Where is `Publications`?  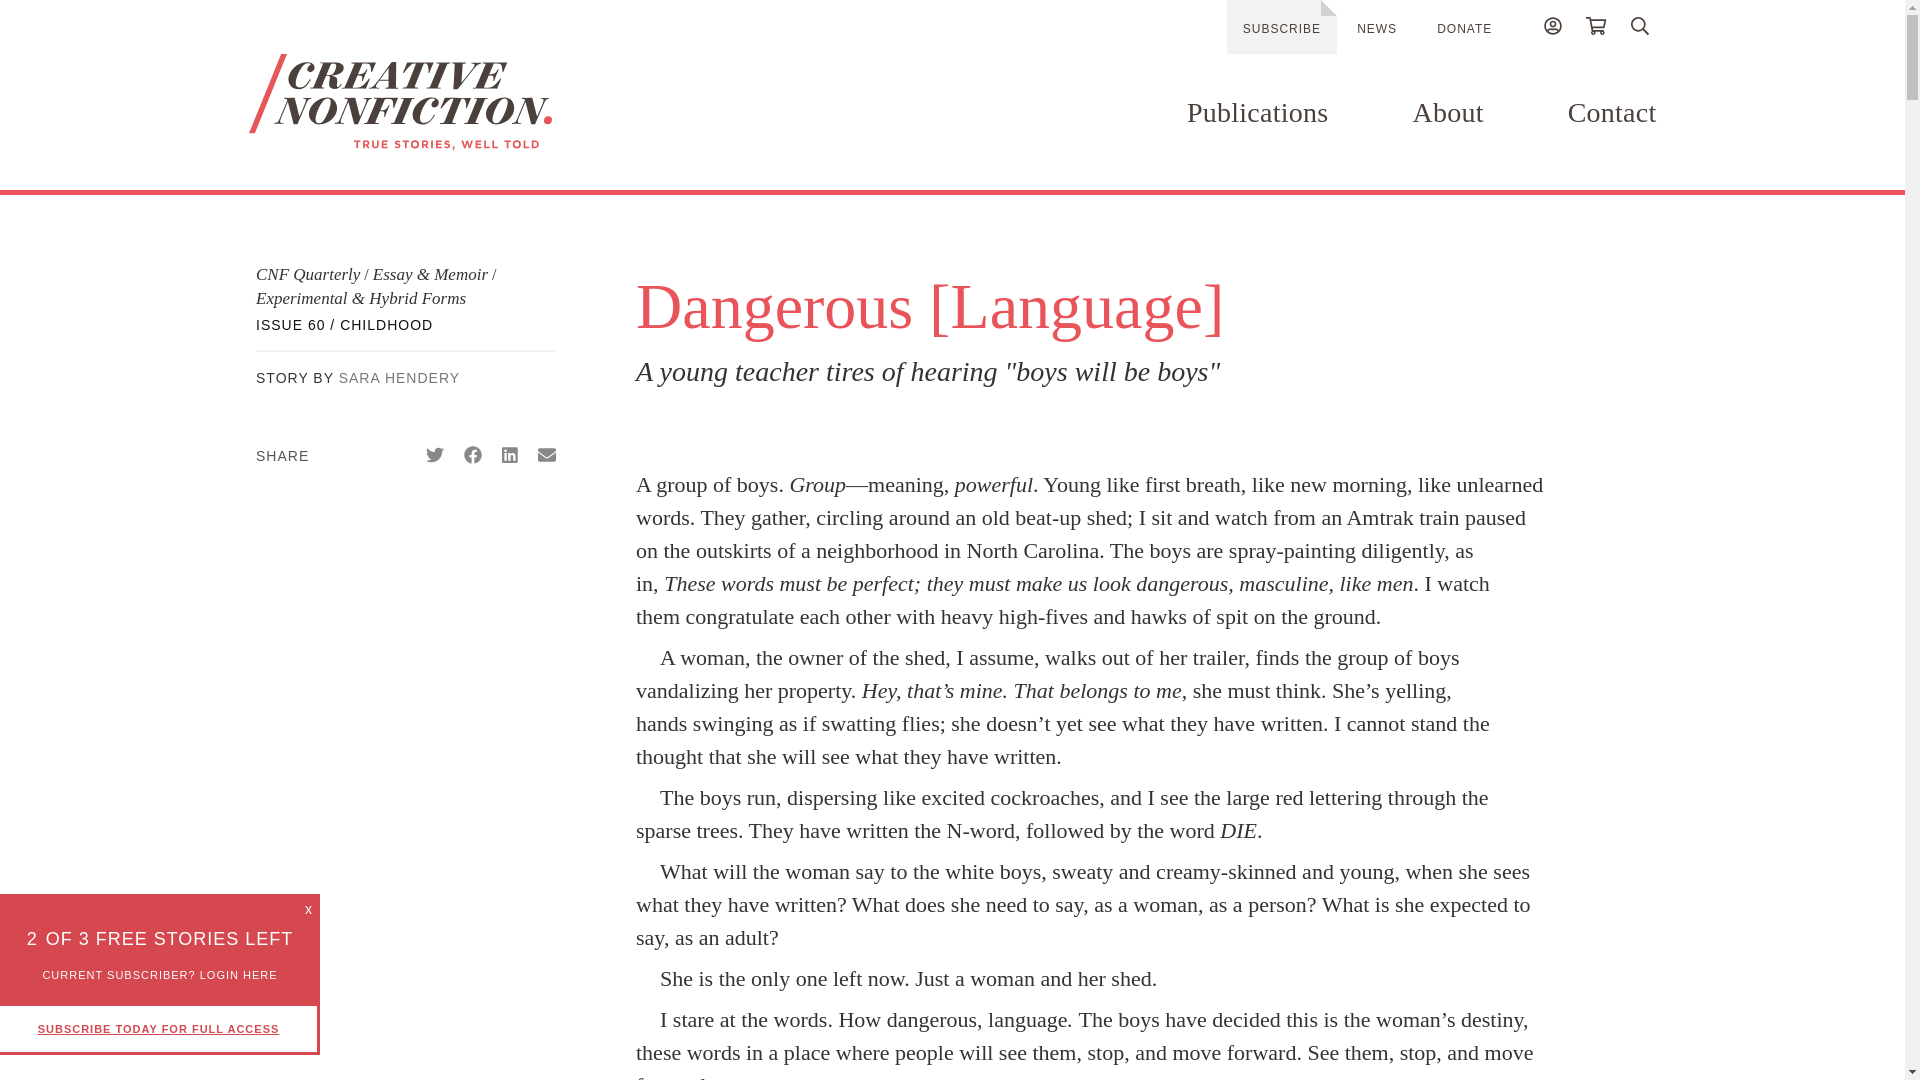
Publications is located at coordinates (1257, 112).